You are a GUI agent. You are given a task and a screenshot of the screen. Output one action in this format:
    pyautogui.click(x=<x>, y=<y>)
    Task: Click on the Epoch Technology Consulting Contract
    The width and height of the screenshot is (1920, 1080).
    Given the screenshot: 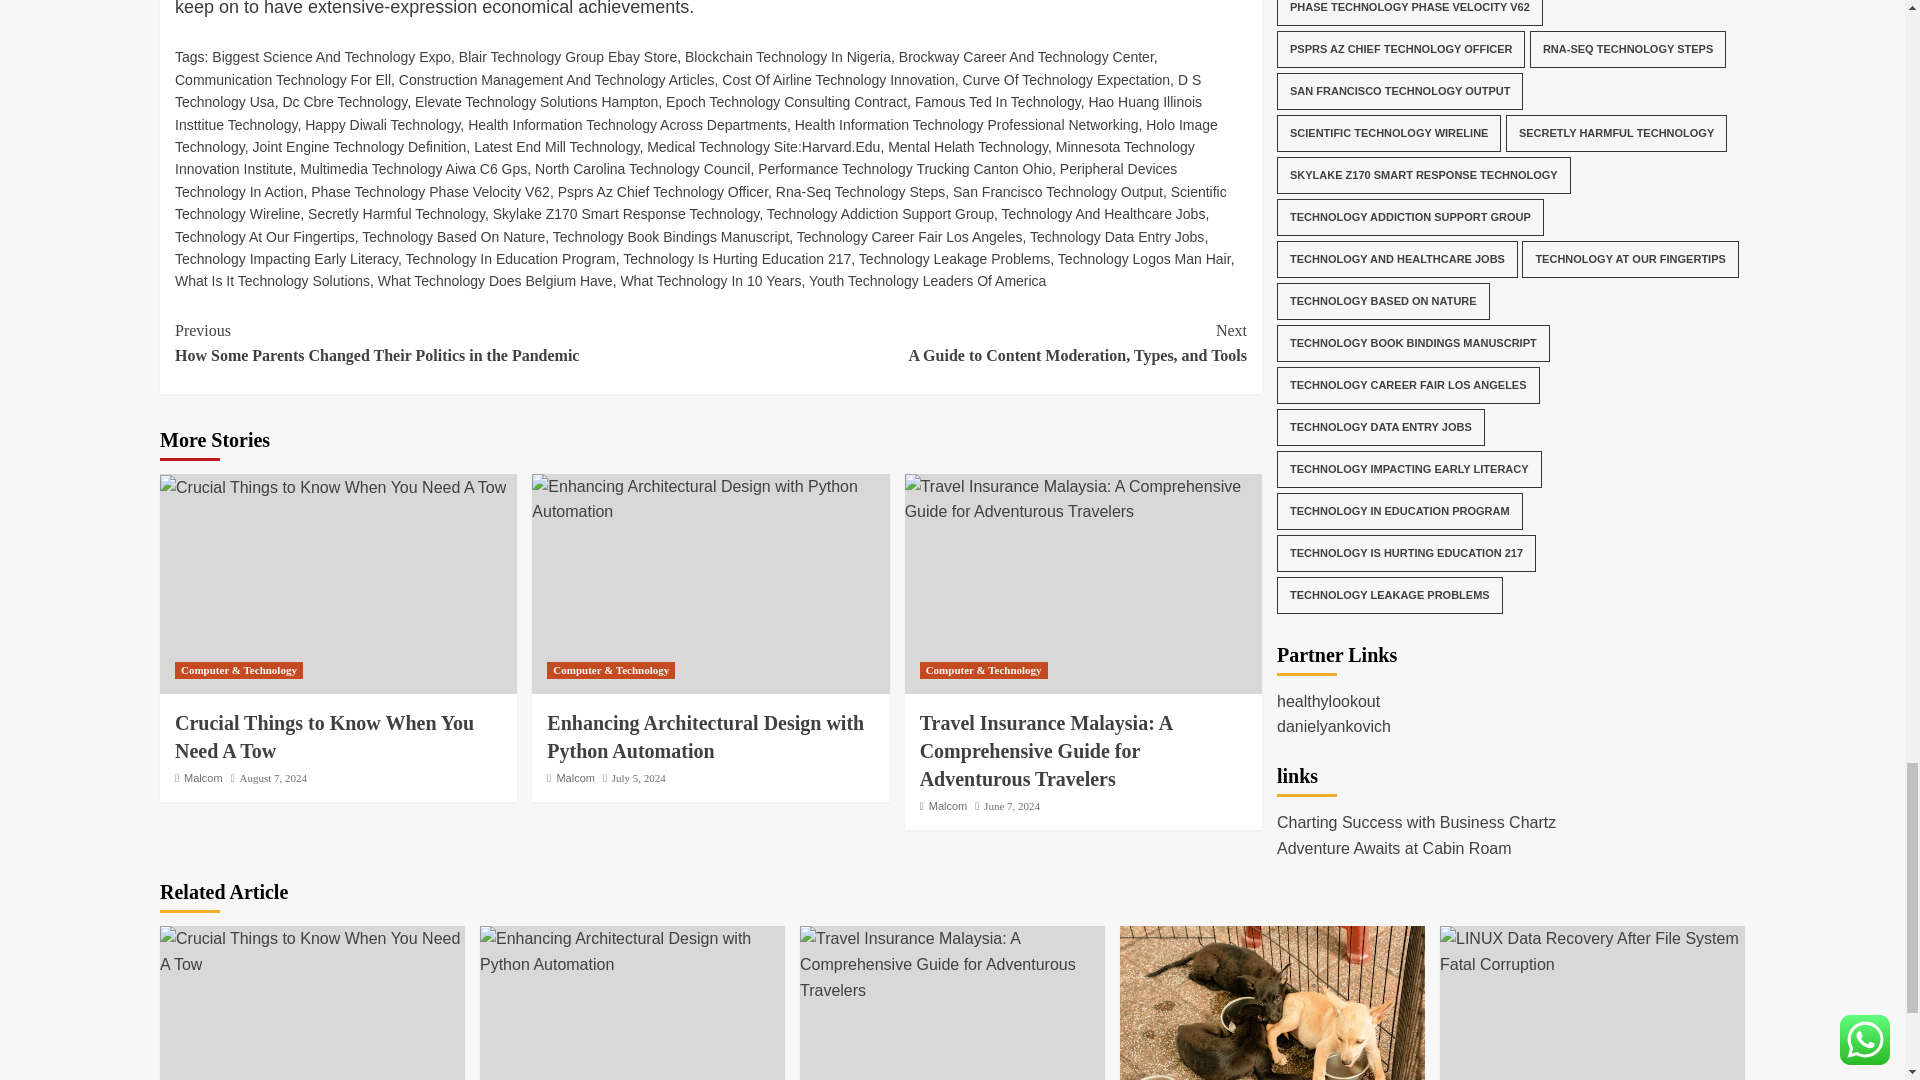 What is the action you would take?
    pyautogui.click(x=786, y=102)
    